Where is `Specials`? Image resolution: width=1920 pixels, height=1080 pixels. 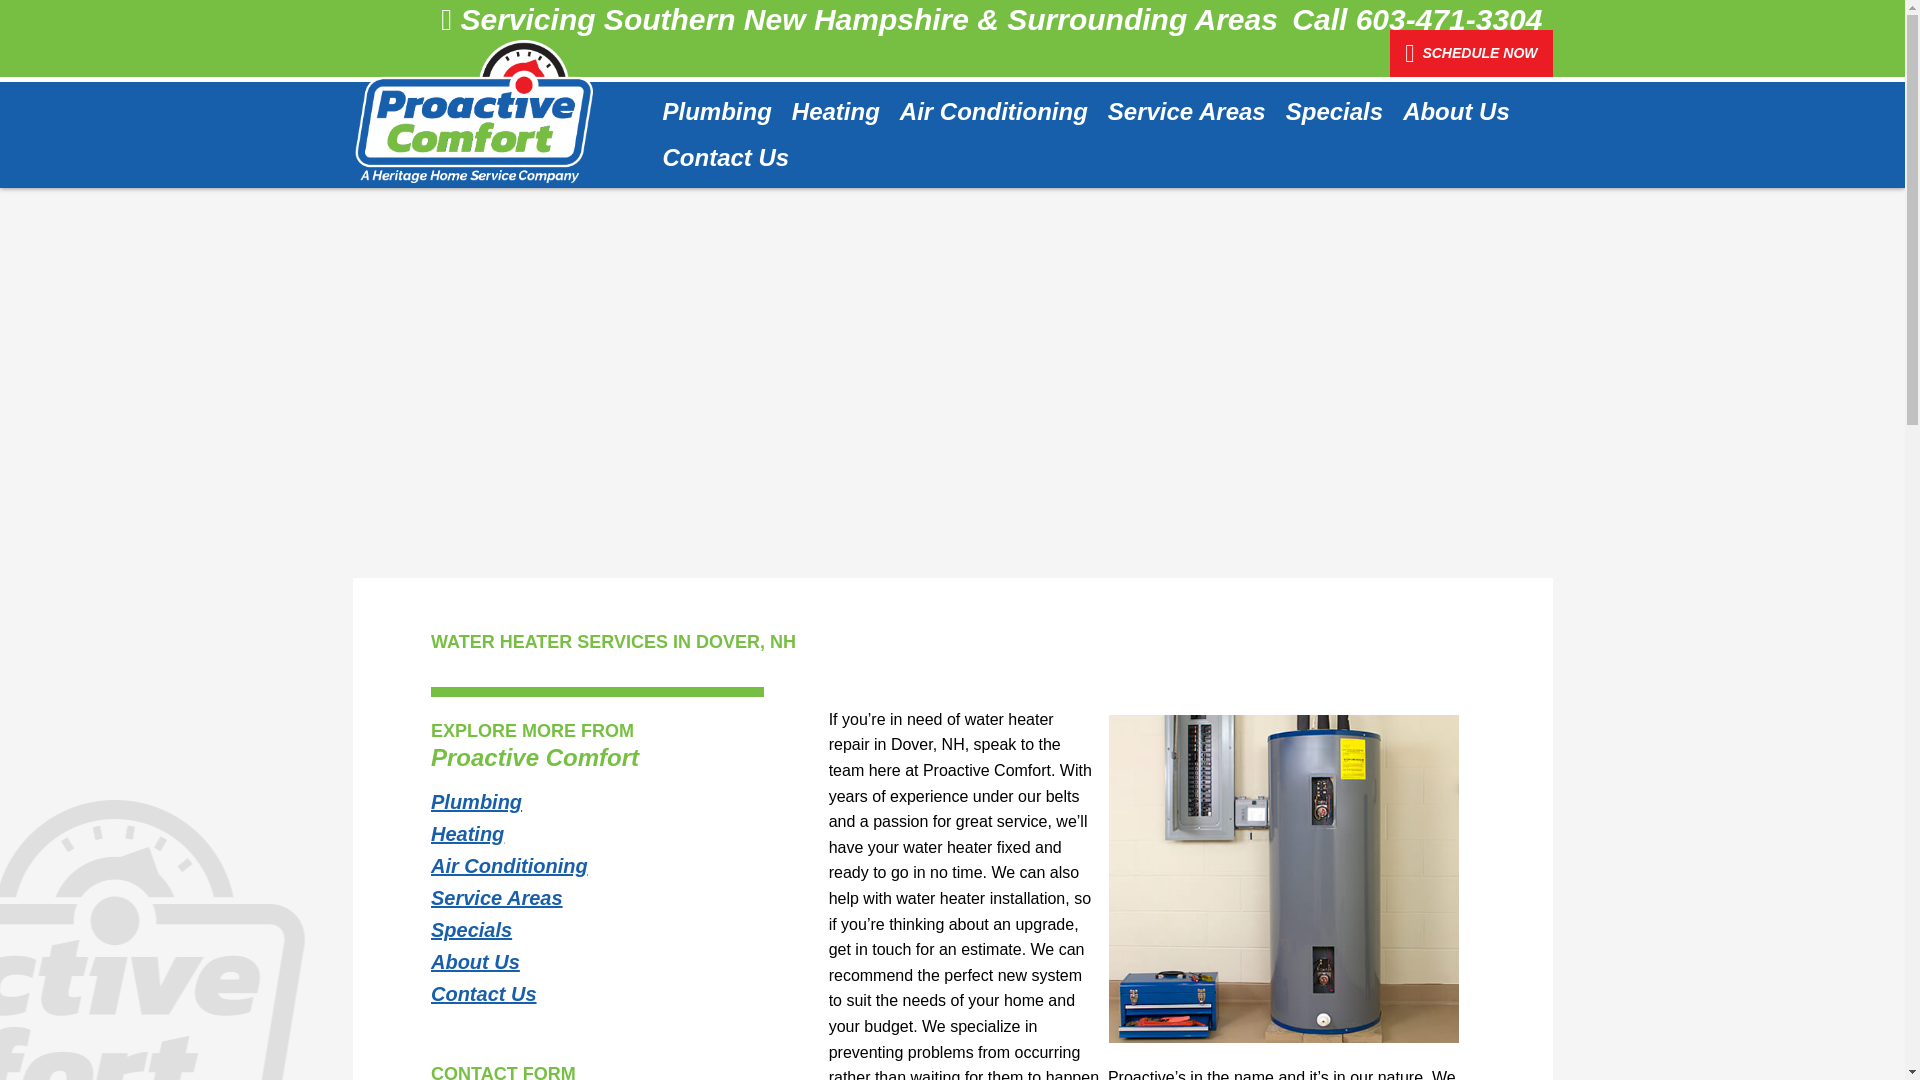
Specials is located at coordinates (1334, 112).